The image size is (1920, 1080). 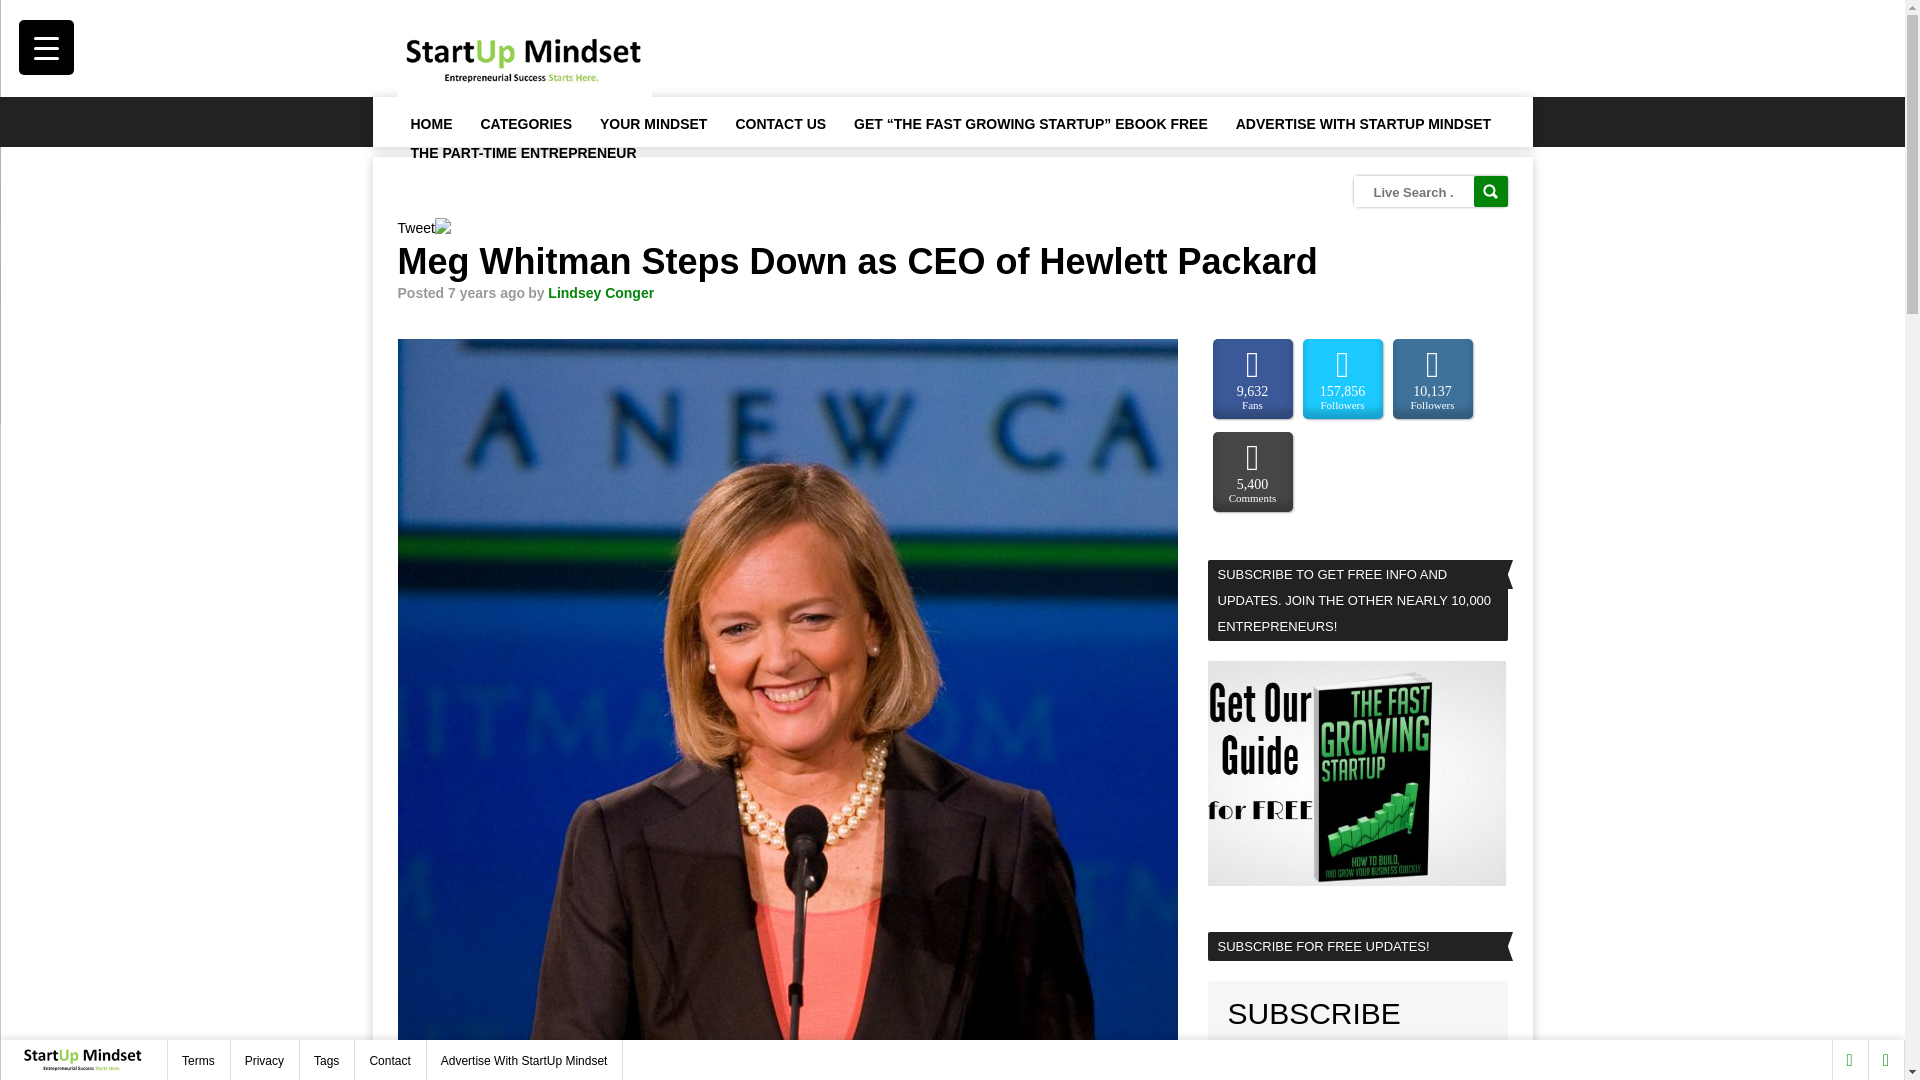 What do you see at coordinates (526, 122) in the screenshot?
I see `CATEGORIES` at bounding box center [526, 122].